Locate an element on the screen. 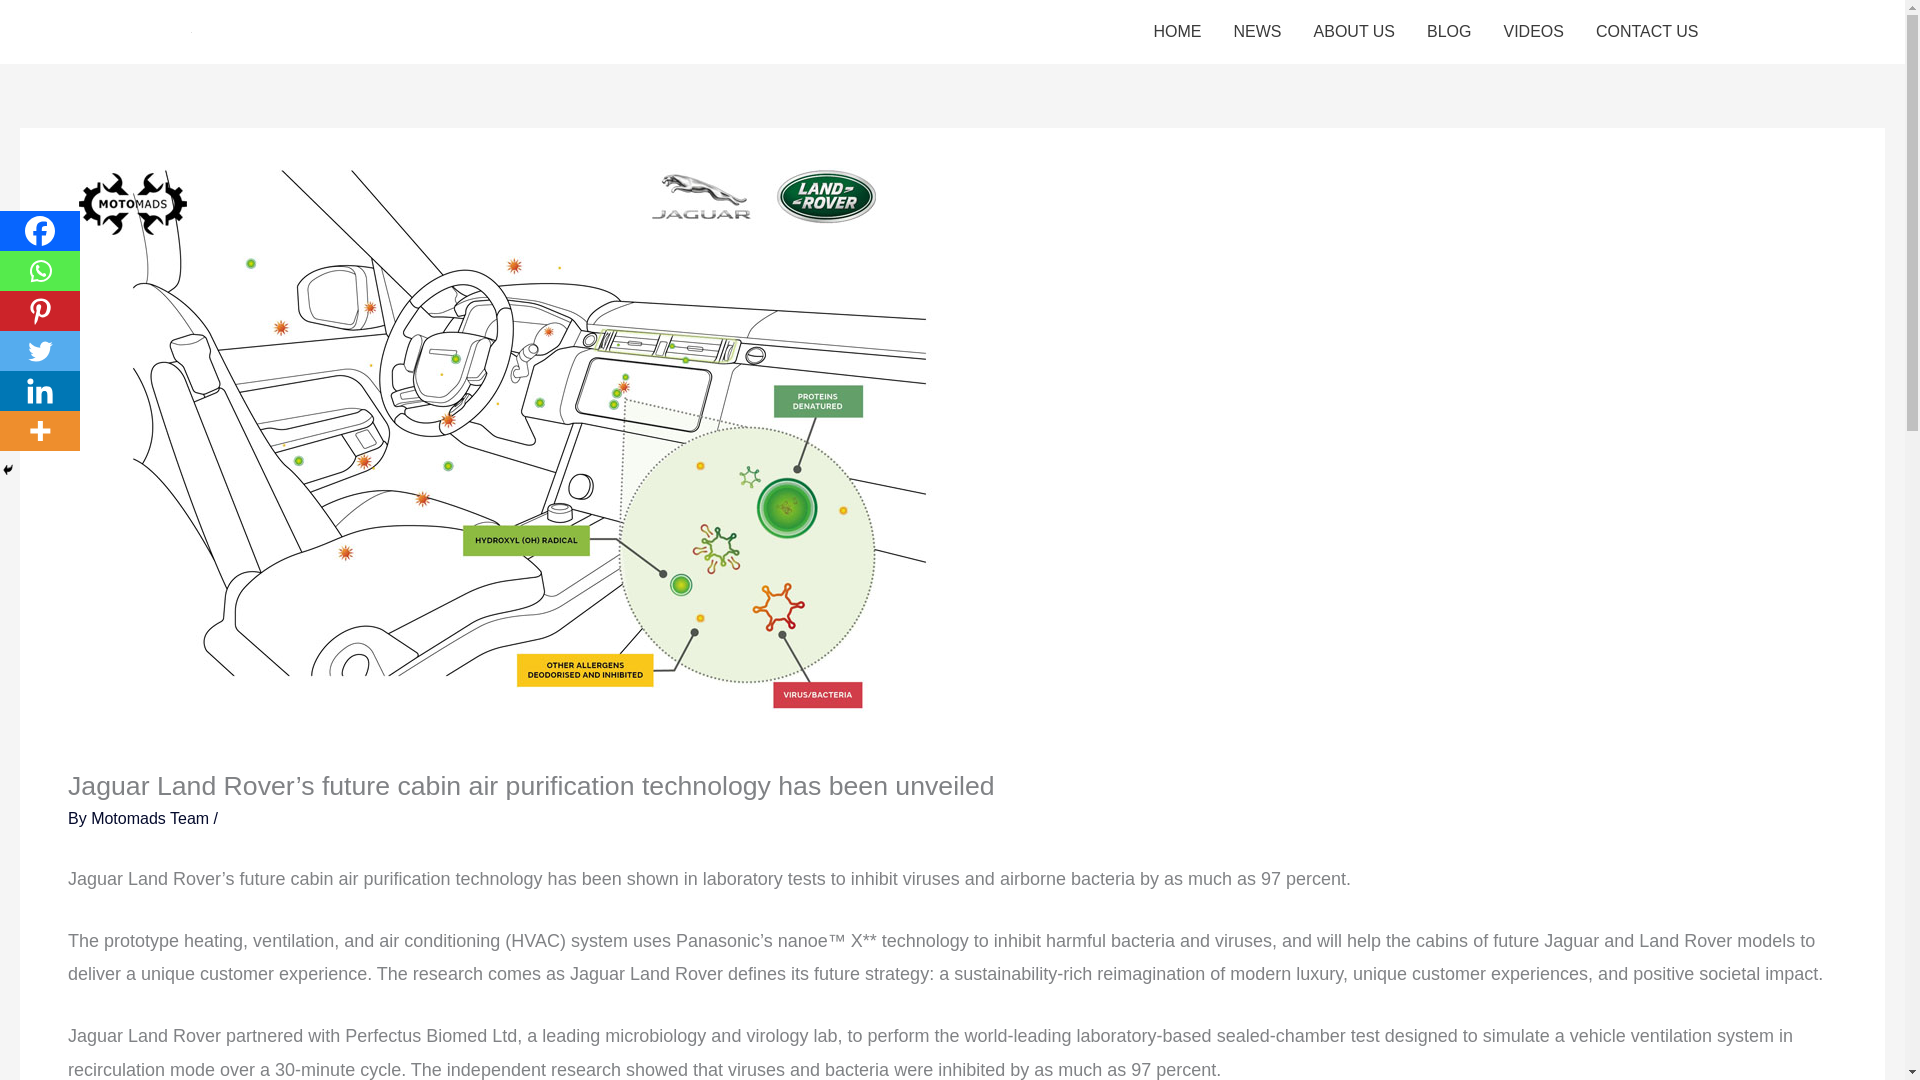 The width and height of the screenshot is (1920, 1080). CONTACT US is located at coordinates (1647, 32).